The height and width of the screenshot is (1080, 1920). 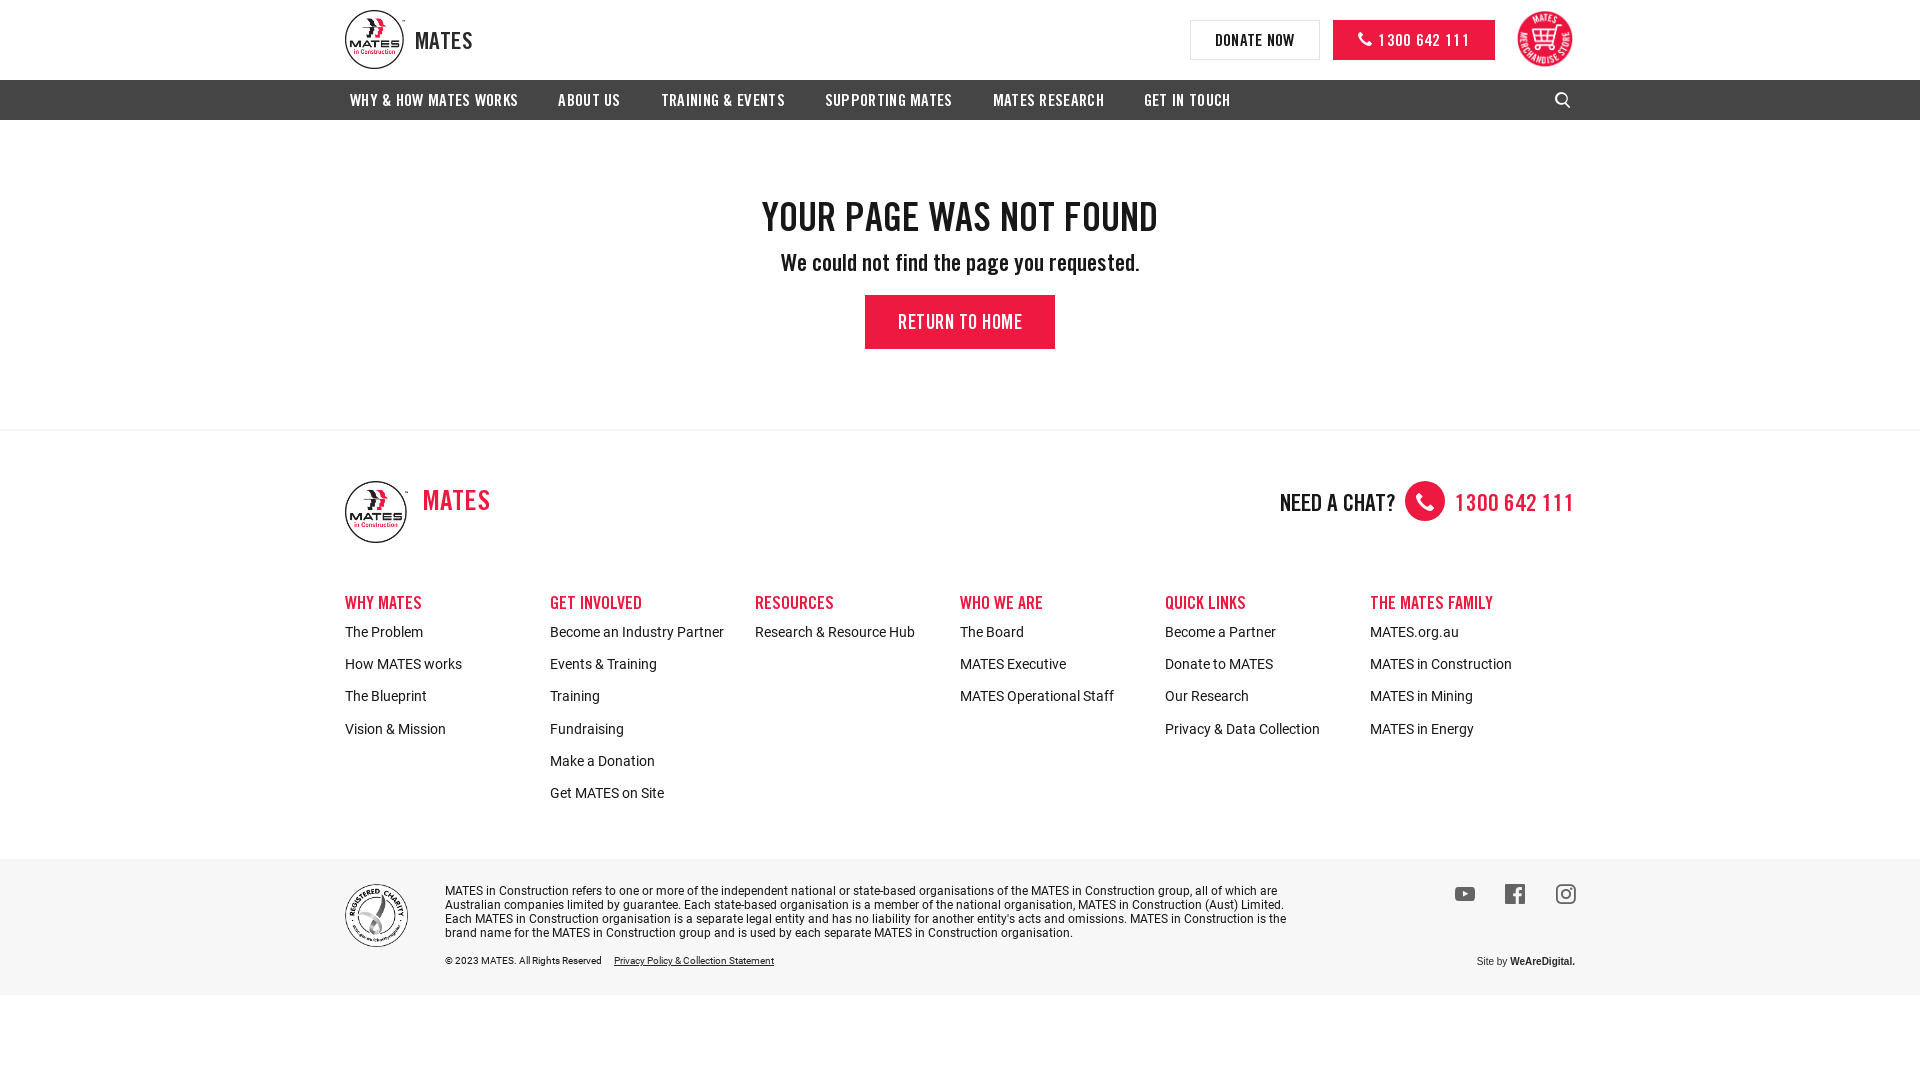 I want to click on DONATE NOW, so click(x=1255, y=40).